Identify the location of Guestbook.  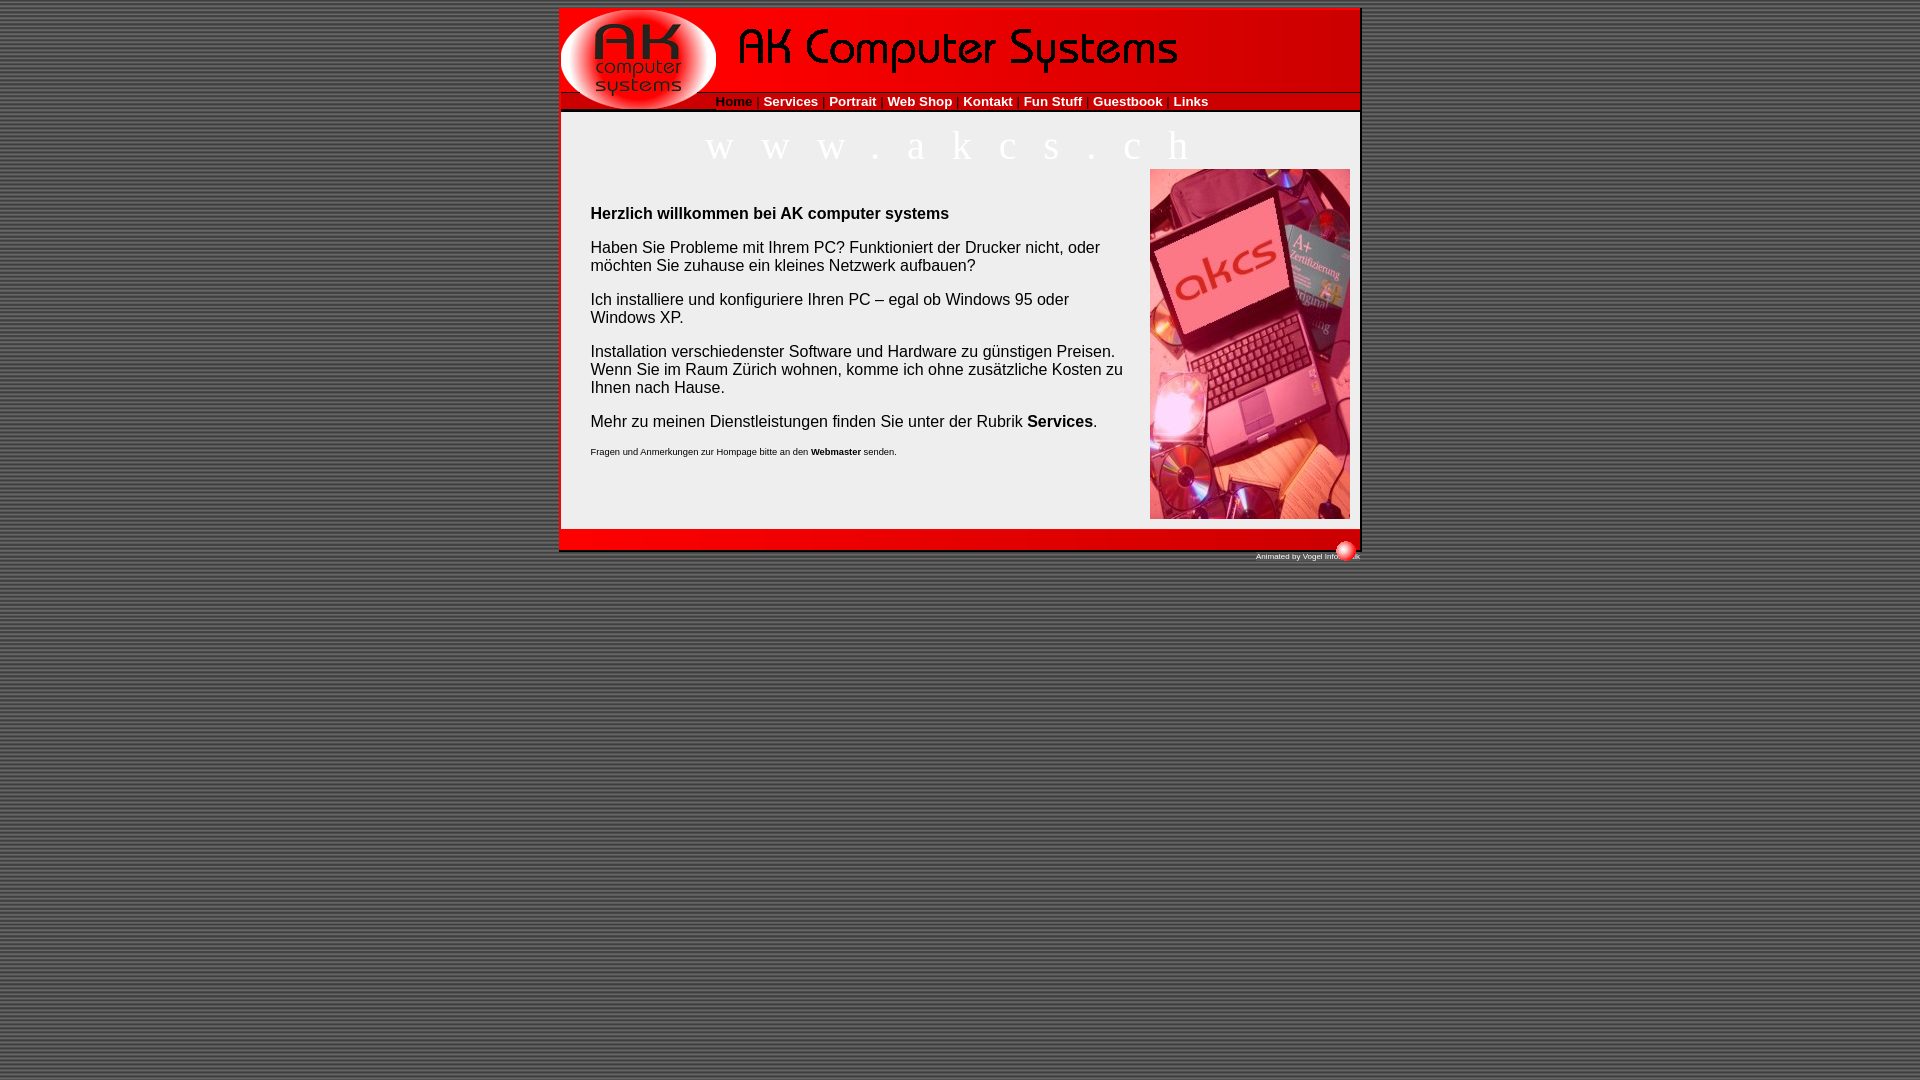
(1128, 102).